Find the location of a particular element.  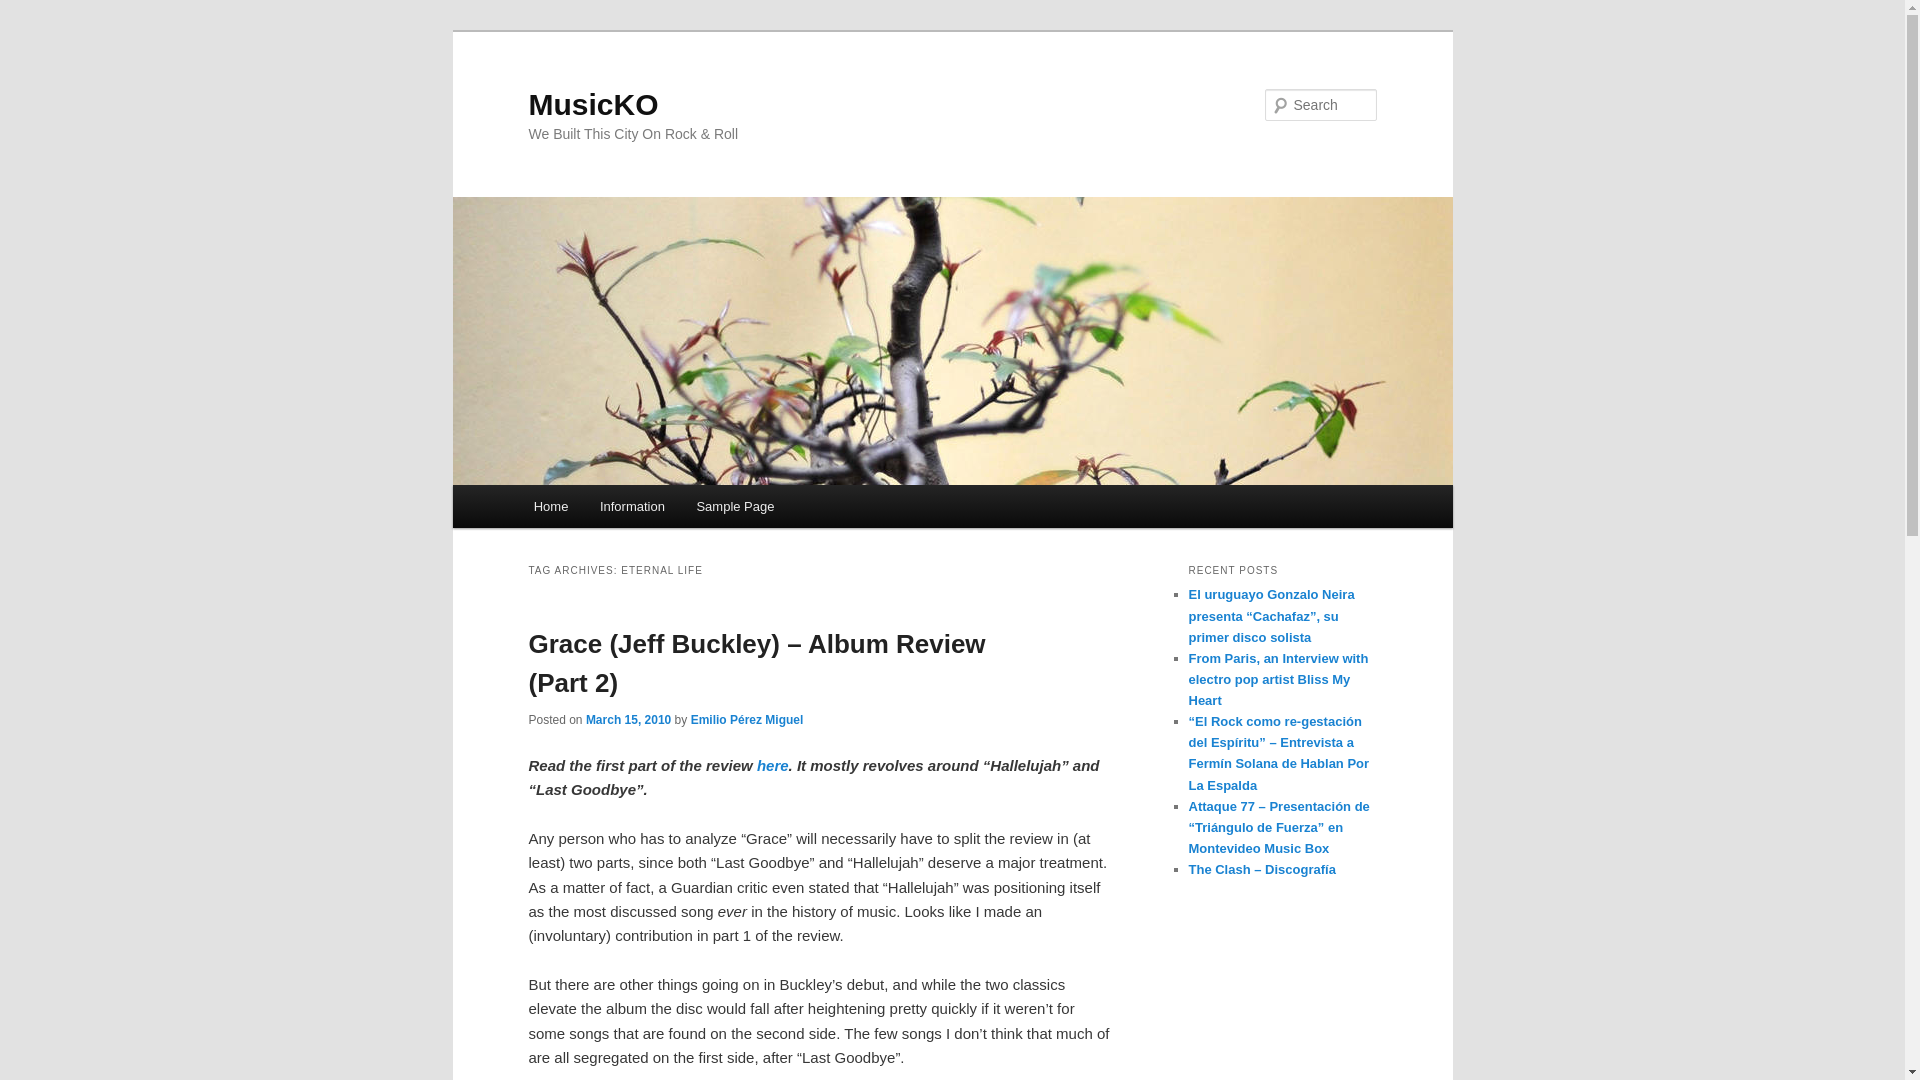

Search is located at coordinates (32, 11).